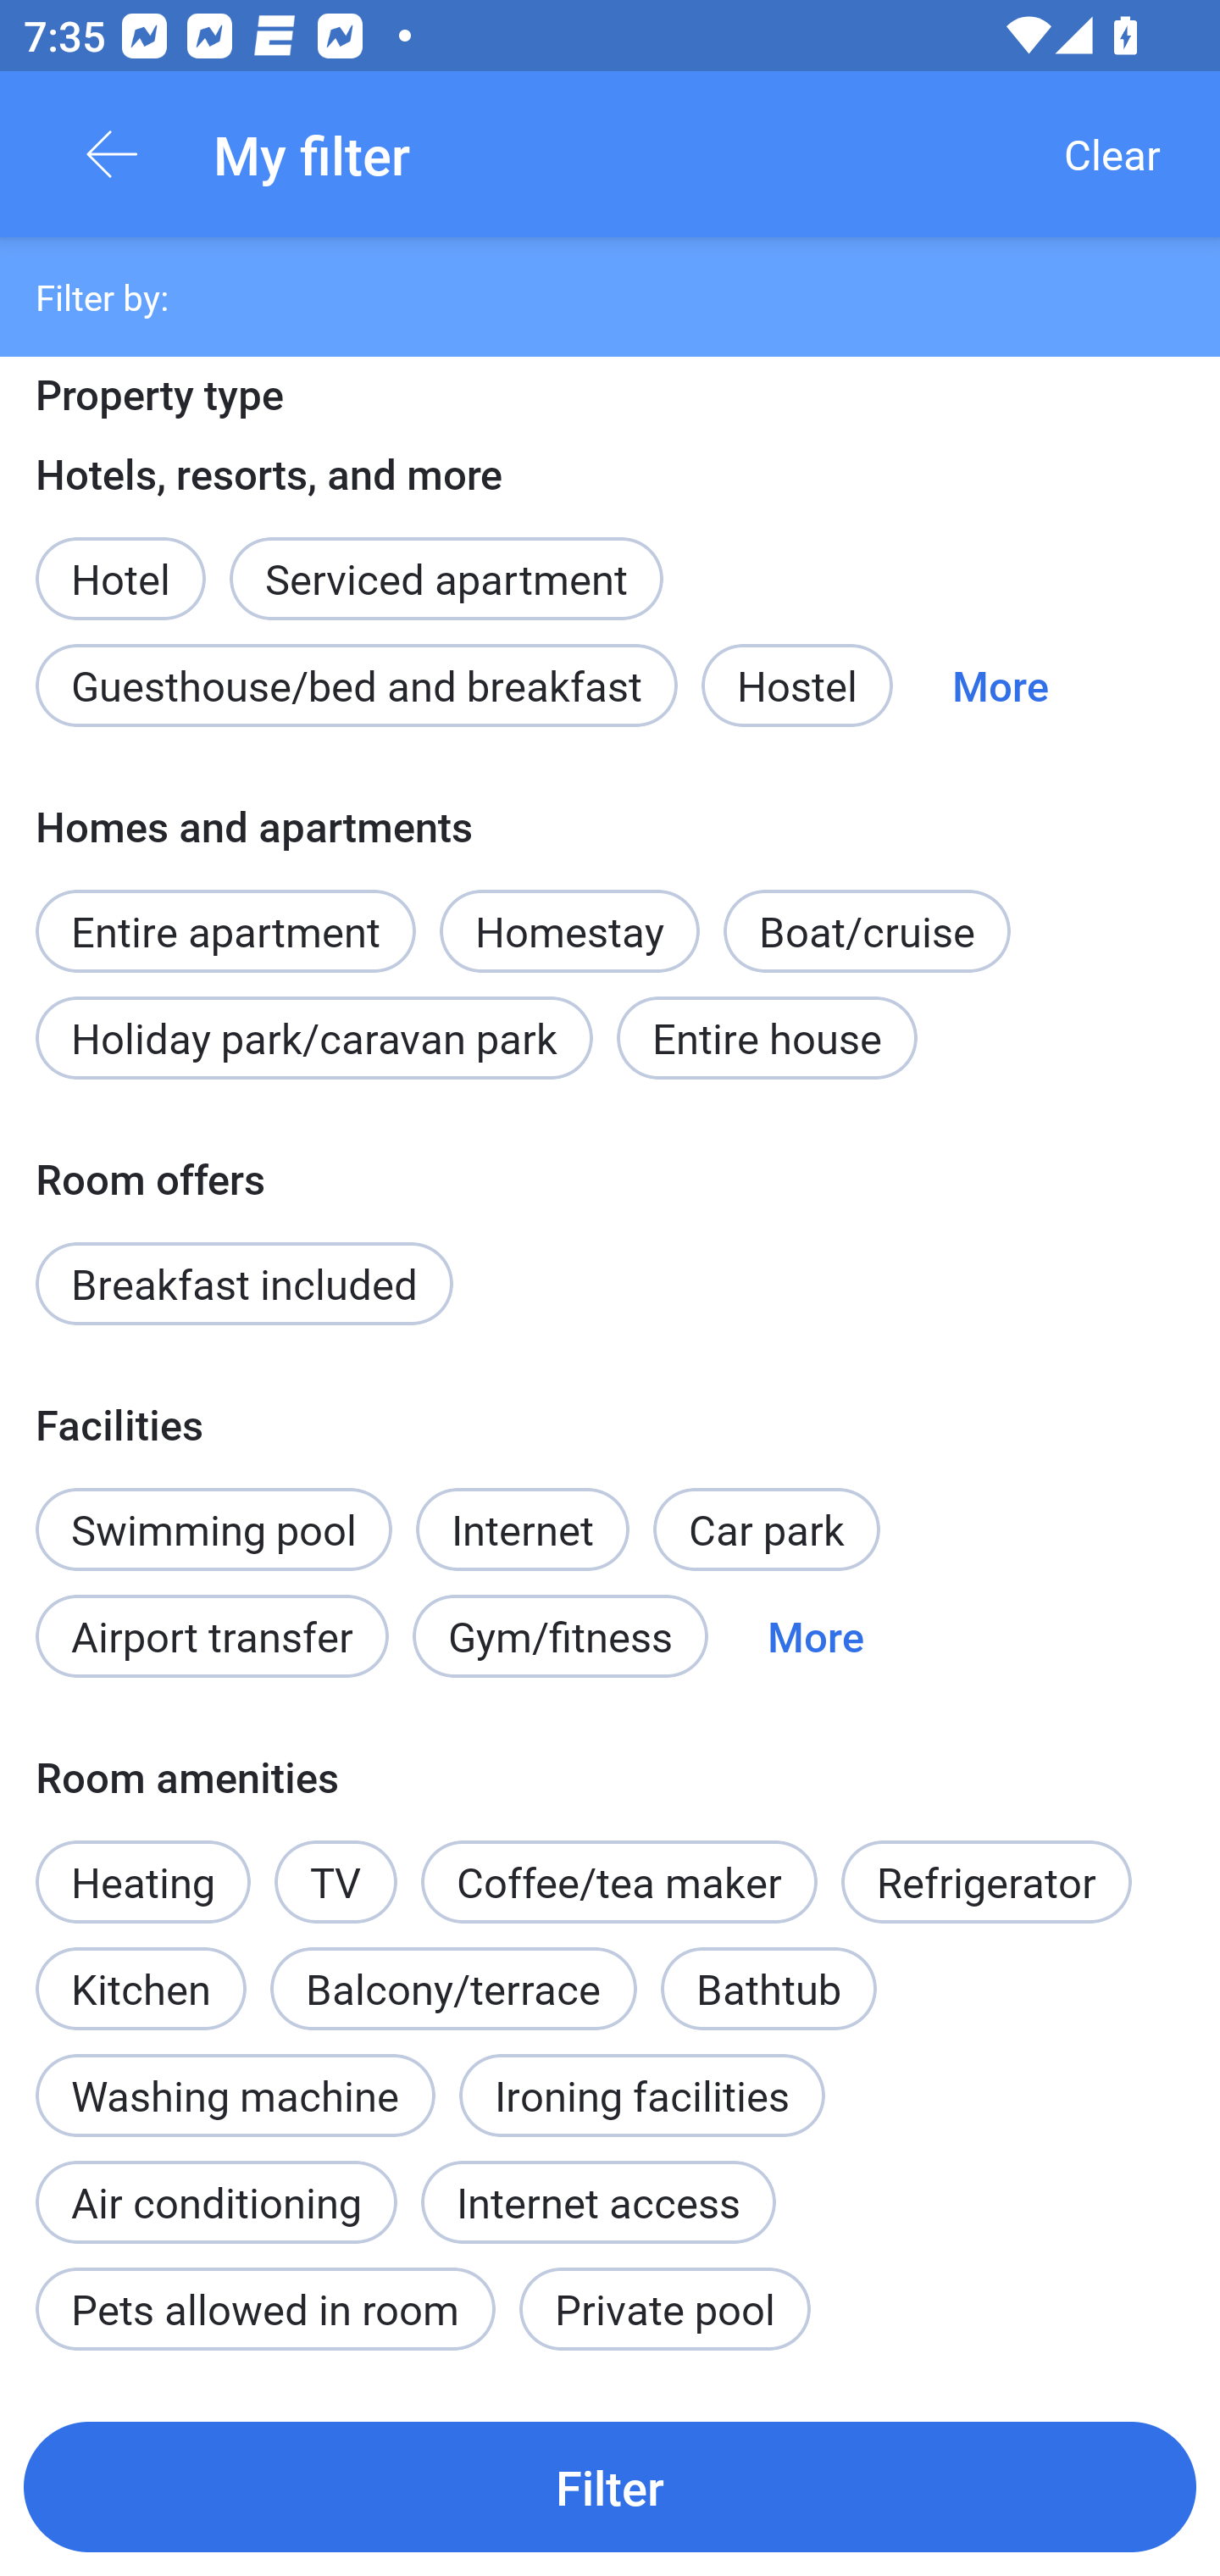  Describe the element at coordinates (610, 2486) in the screenshot. I see `Filter` at that location.